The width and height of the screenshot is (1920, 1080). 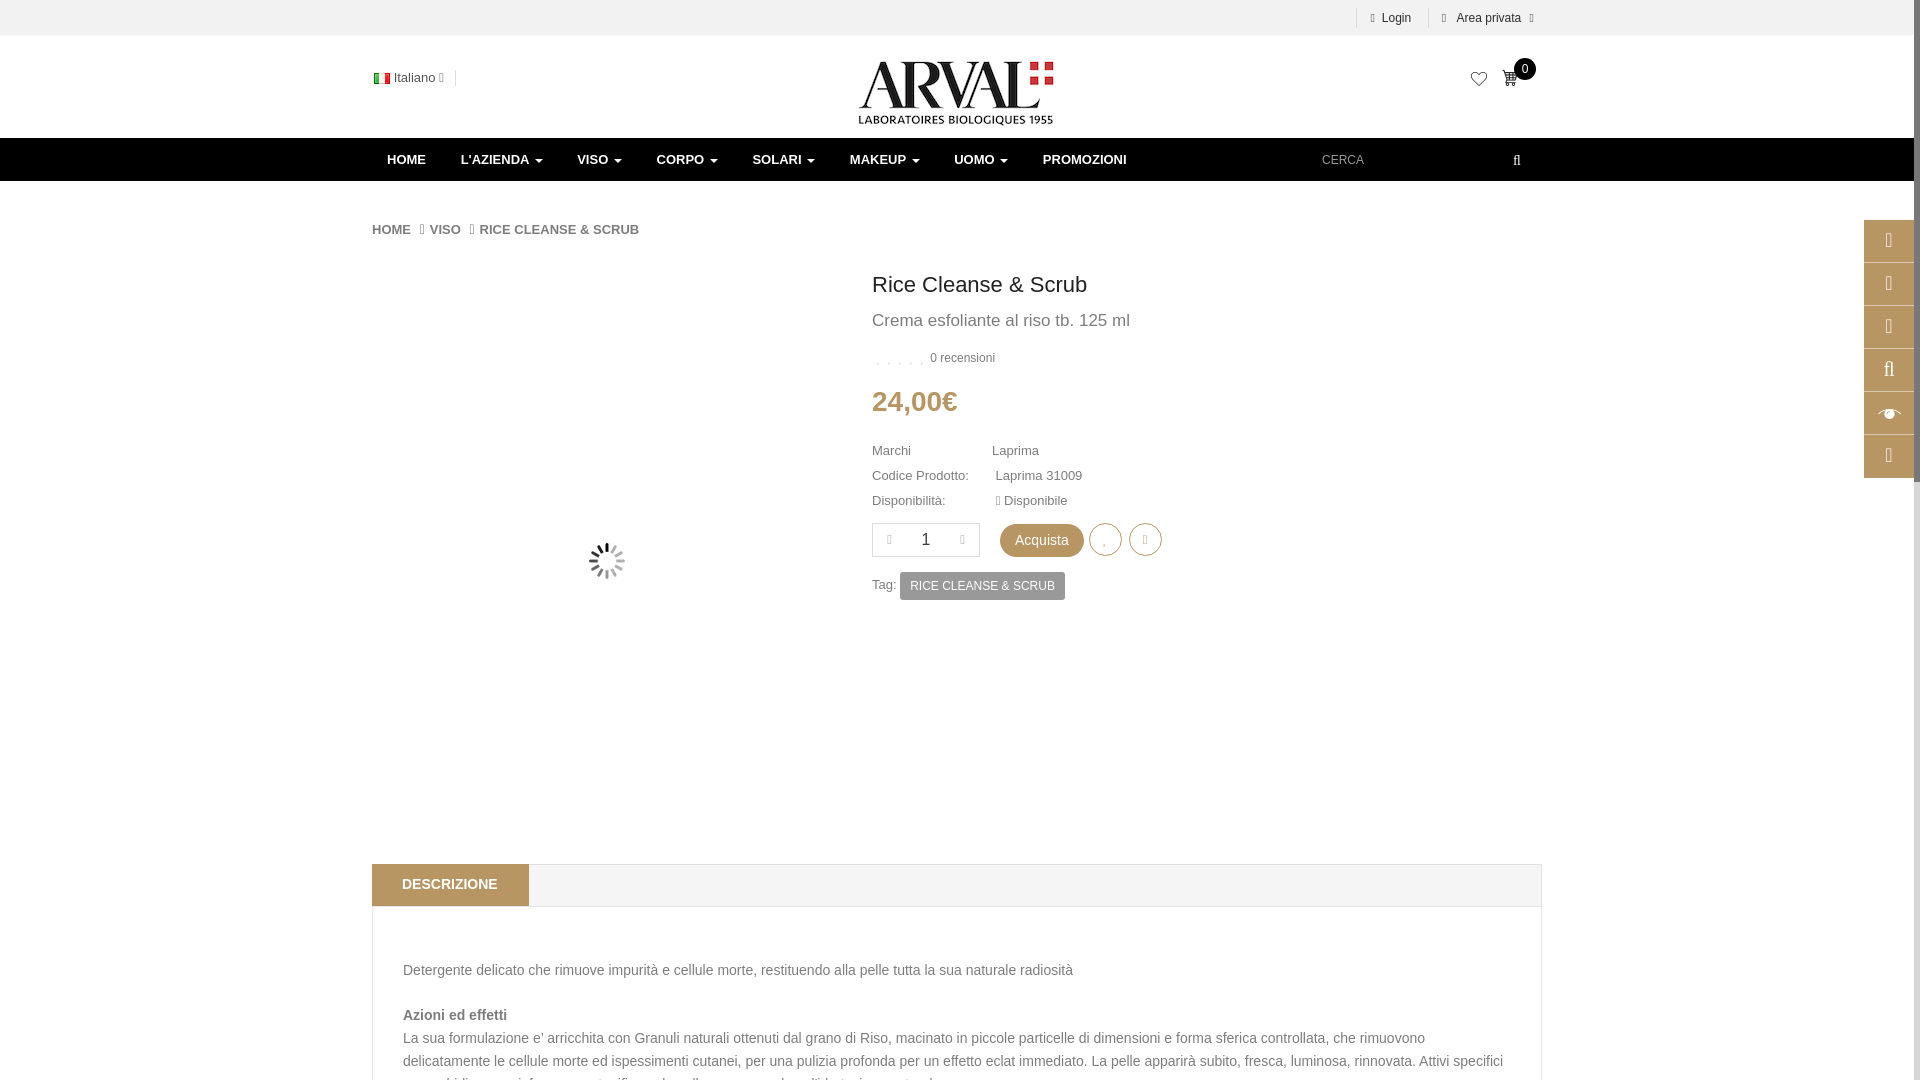 What do you see at coordinates (502, 160) in the screenshot?
I see `L'AZIENDA` at bounding box center [502, 160].